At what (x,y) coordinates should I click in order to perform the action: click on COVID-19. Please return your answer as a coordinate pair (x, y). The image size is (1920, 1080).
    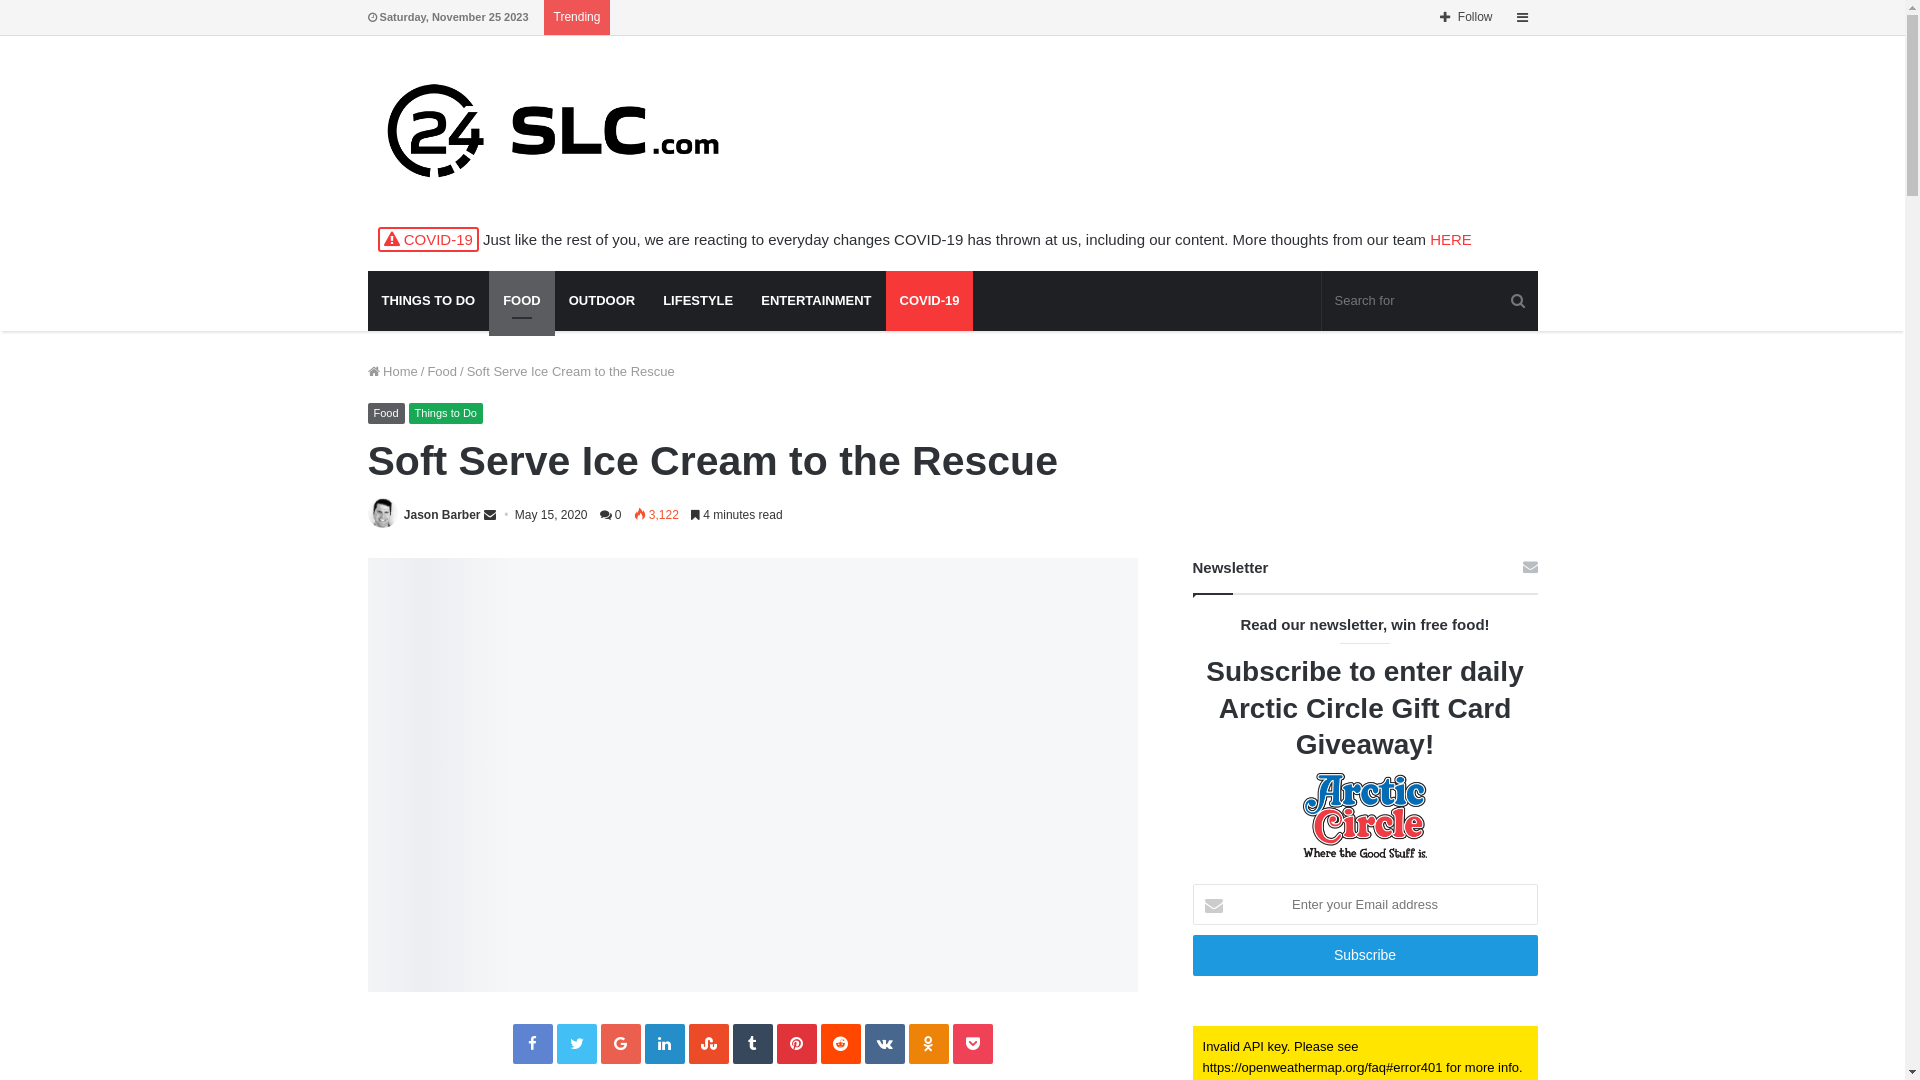
    Looking at the image, I should click on (930, 301).